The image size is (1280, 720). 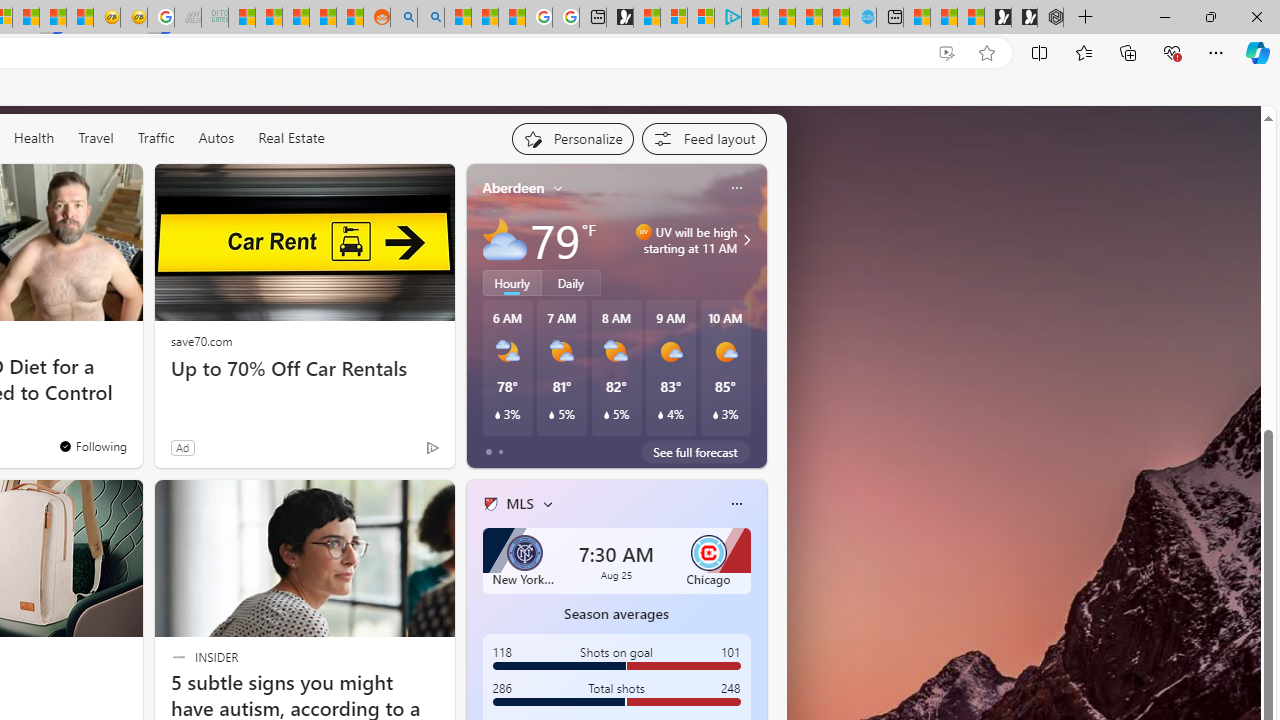 What do you see at coordinates (92, 446) in the screenshot?
I see `You're following Newsweek` at bounding box center [92, 446].